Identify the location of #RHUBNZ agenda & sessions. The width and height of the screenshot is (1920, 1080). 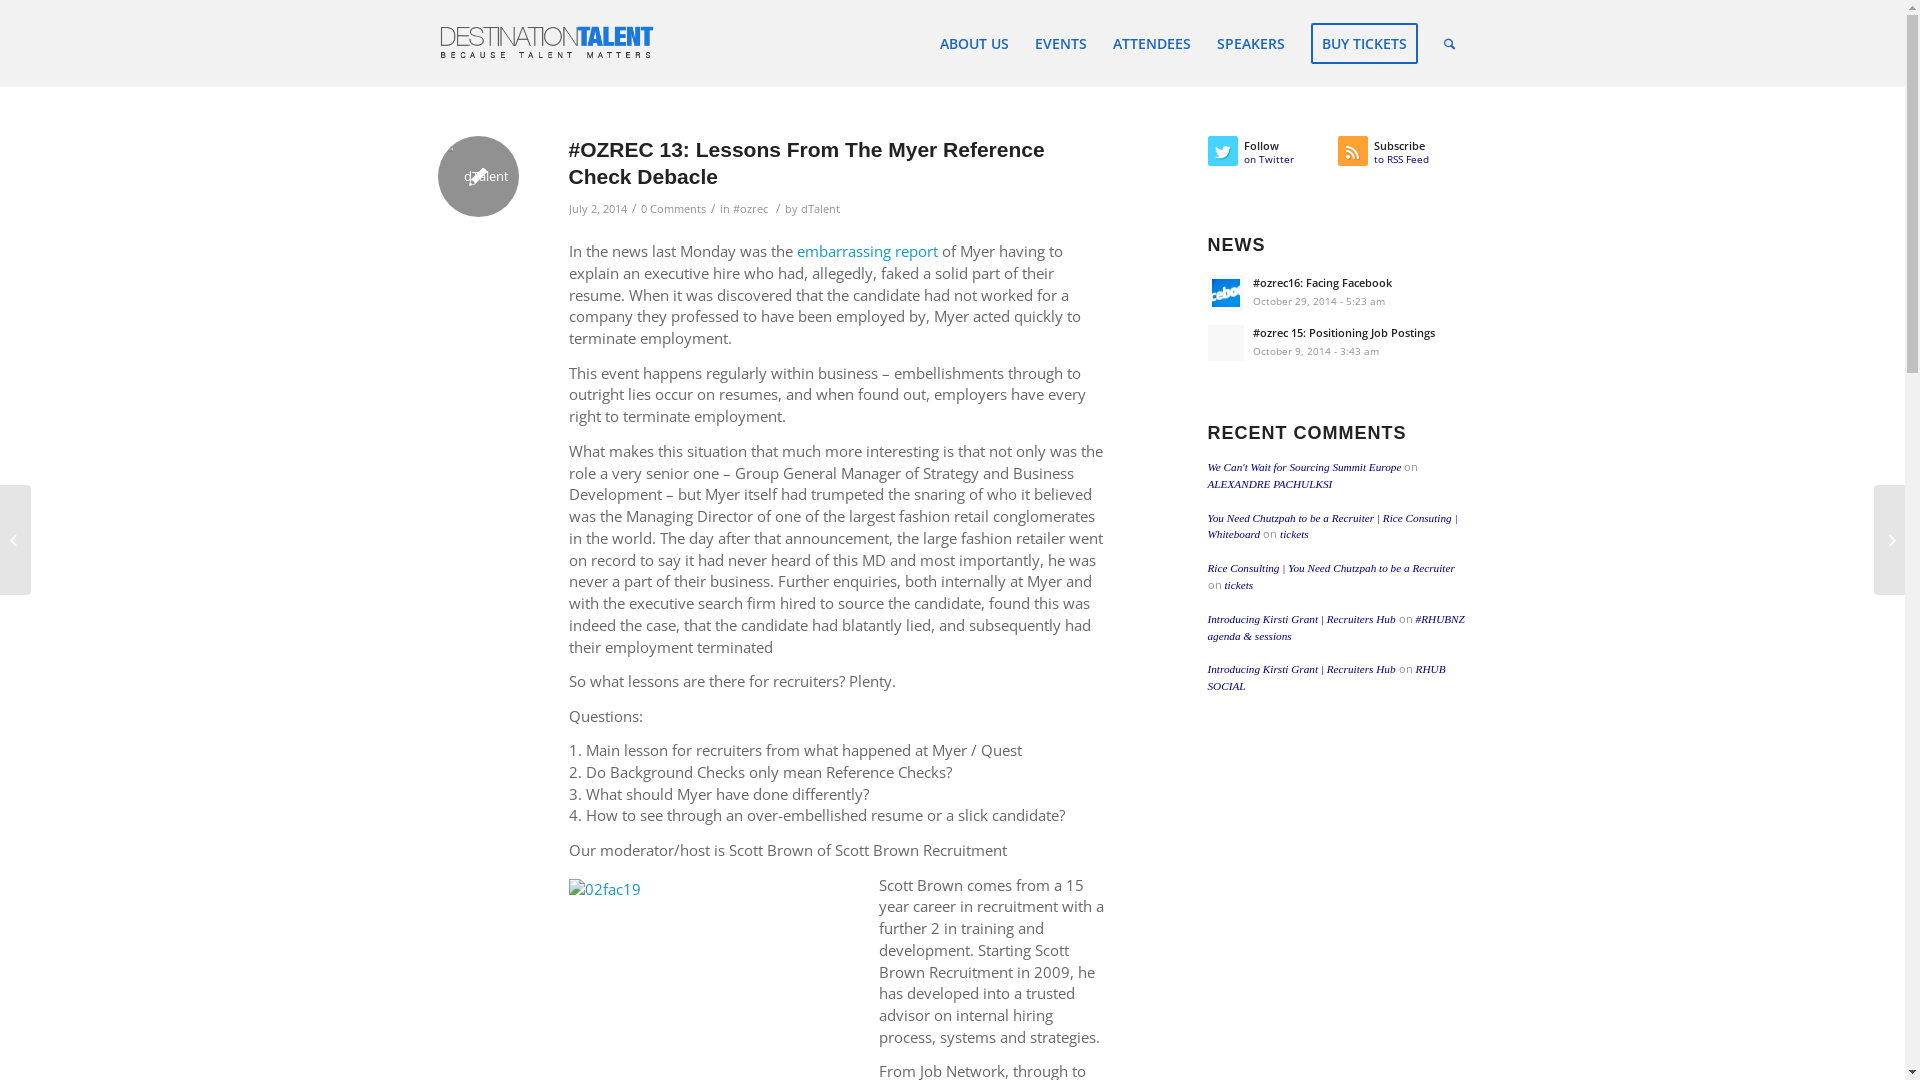
(1336, 627).